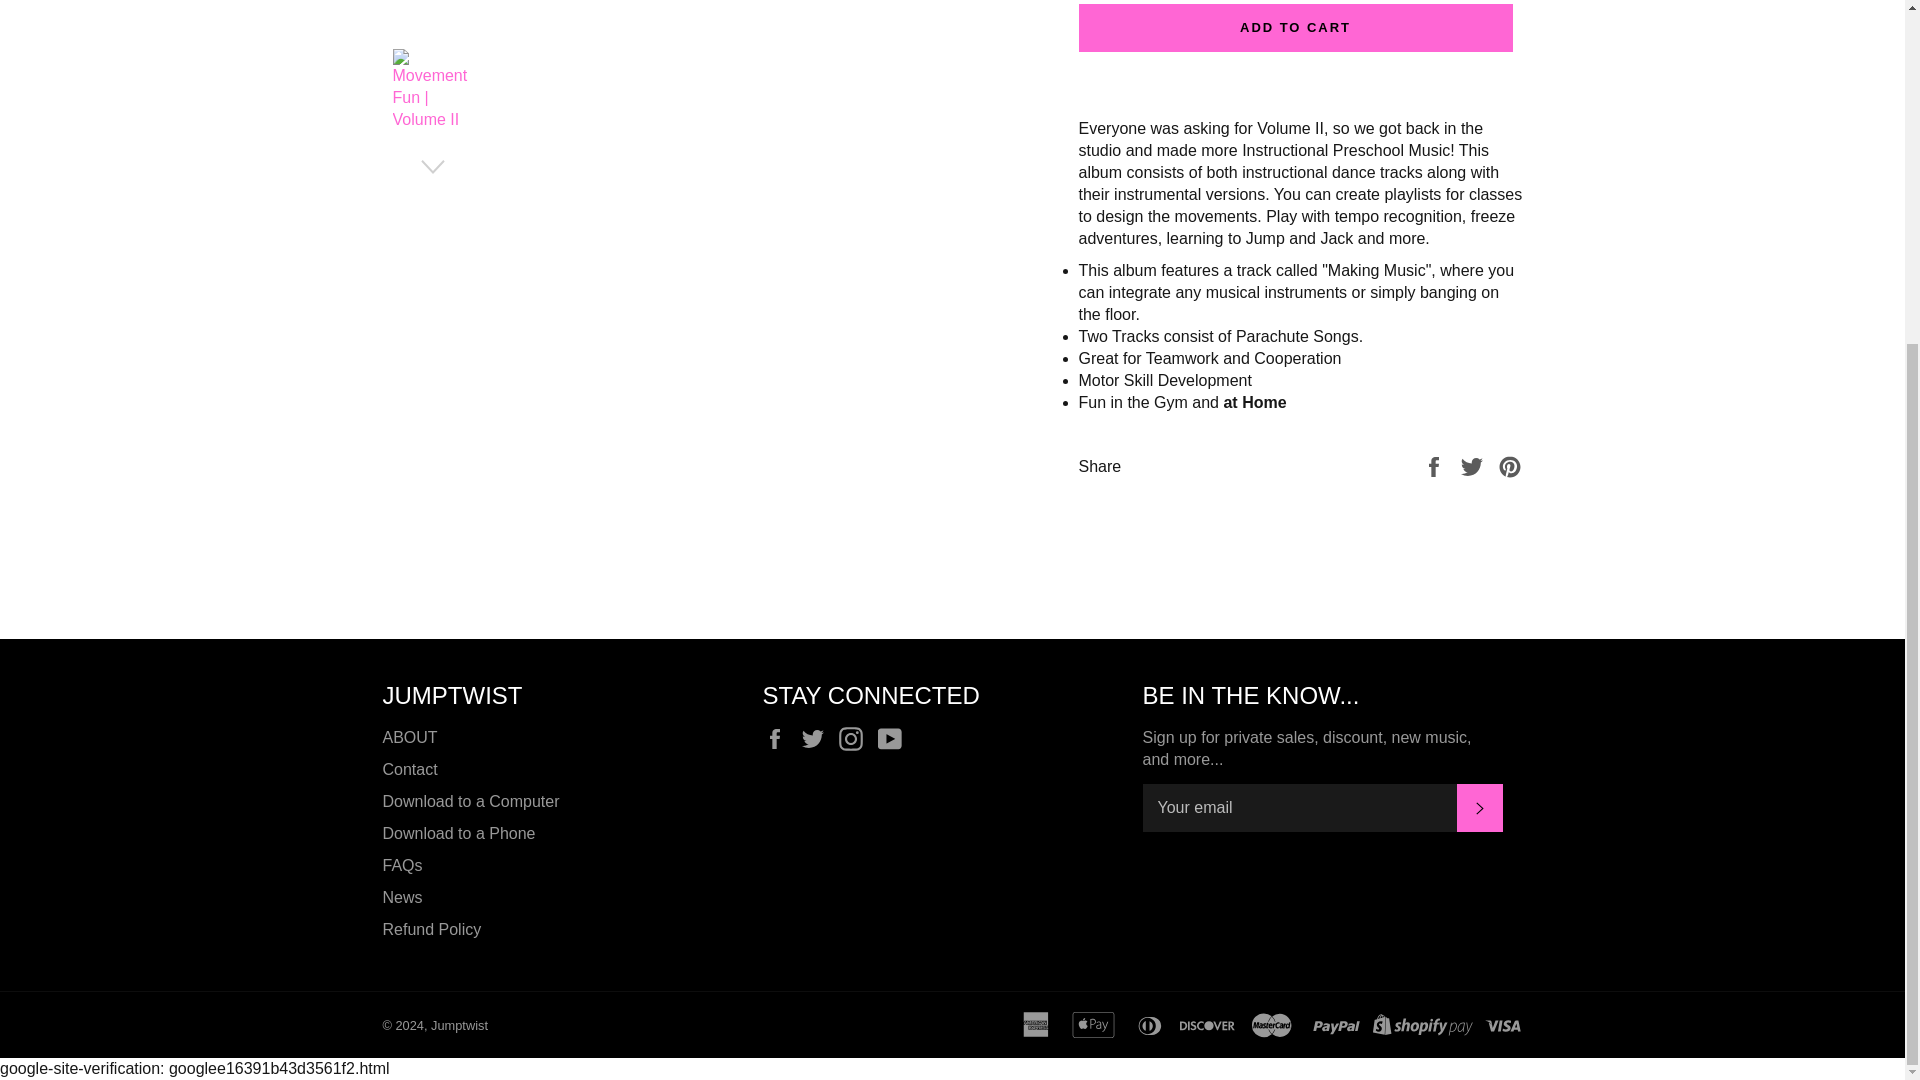 The width and height of the screenshot is (1920, 1080). What do you see at coordinates (779, 738) in the screenshot?
I see `Jumptwist  on Facebook` at bounding box center [779, 738].